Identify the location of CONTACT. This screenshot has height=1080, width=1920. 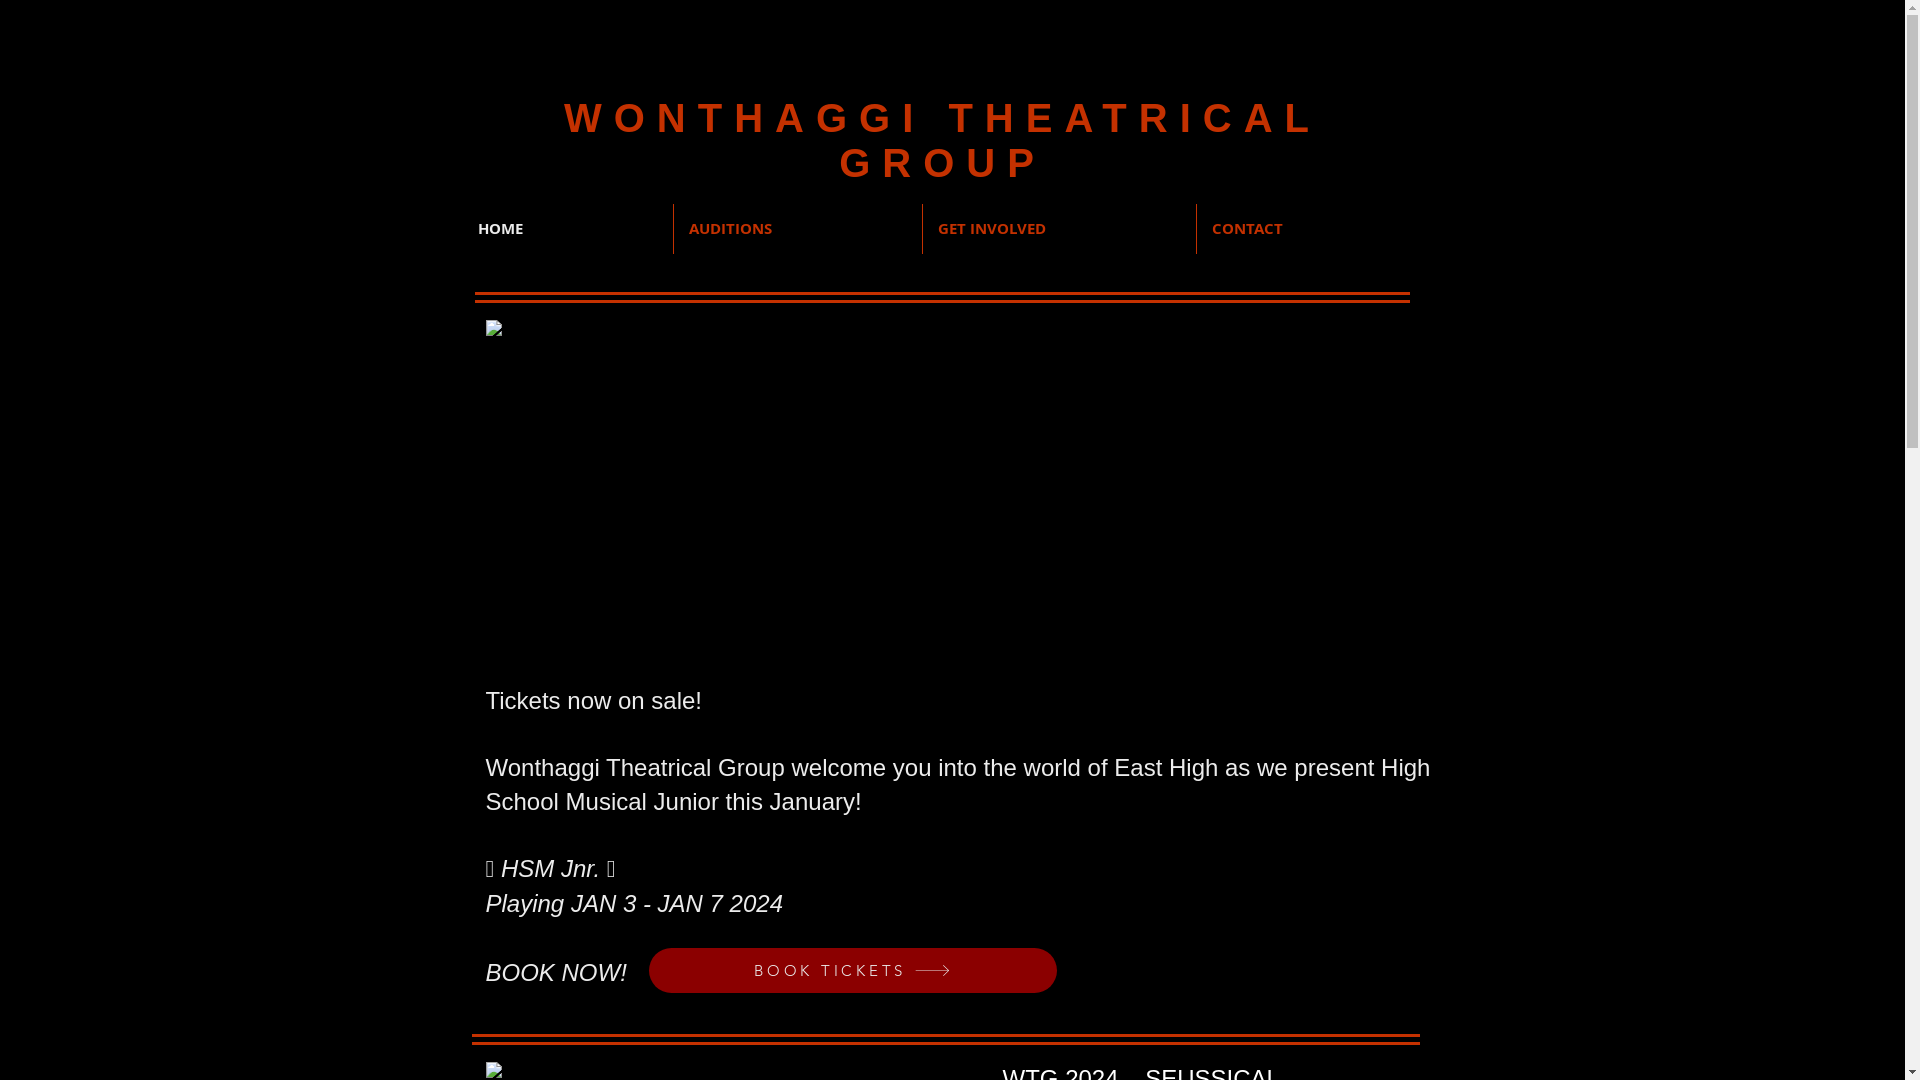
(1314, 229).